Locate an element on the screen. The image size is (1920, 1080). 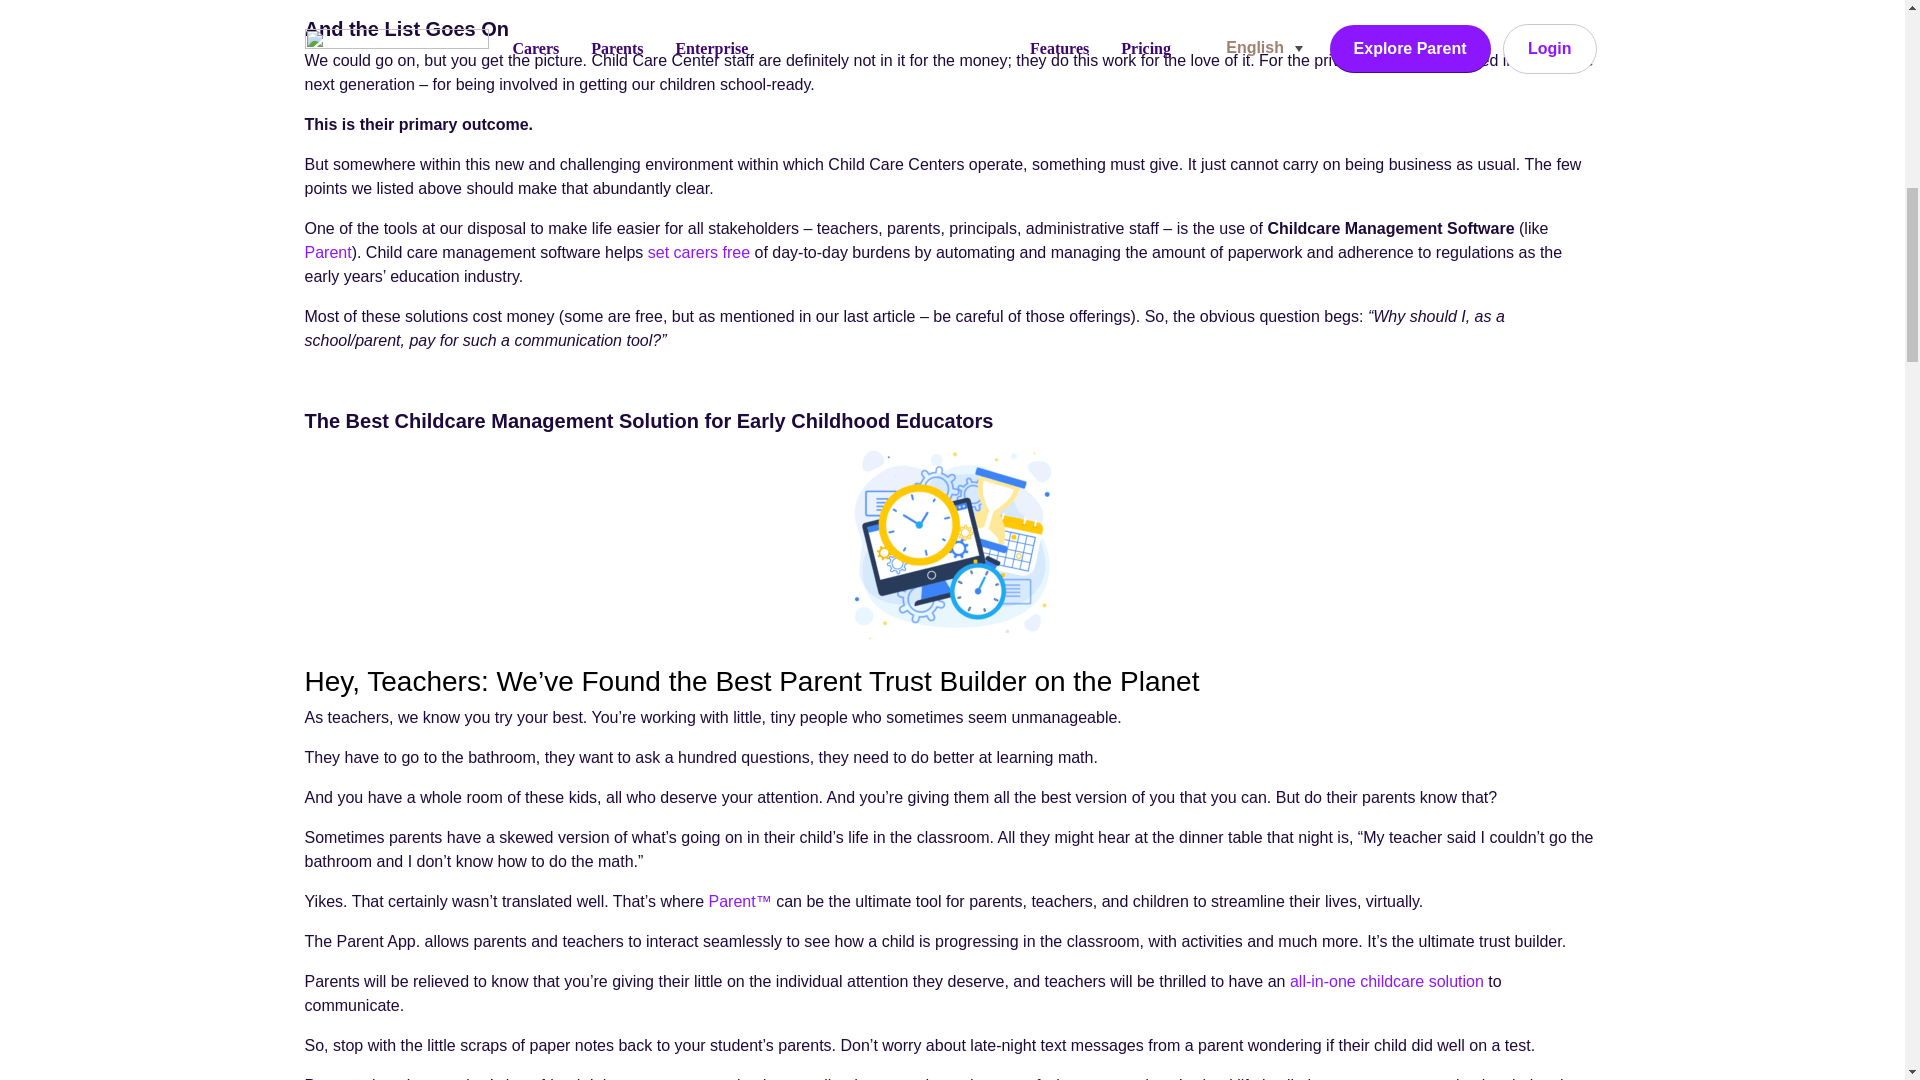
all-in-one childcare solution is located at coordinates (1387, 982).